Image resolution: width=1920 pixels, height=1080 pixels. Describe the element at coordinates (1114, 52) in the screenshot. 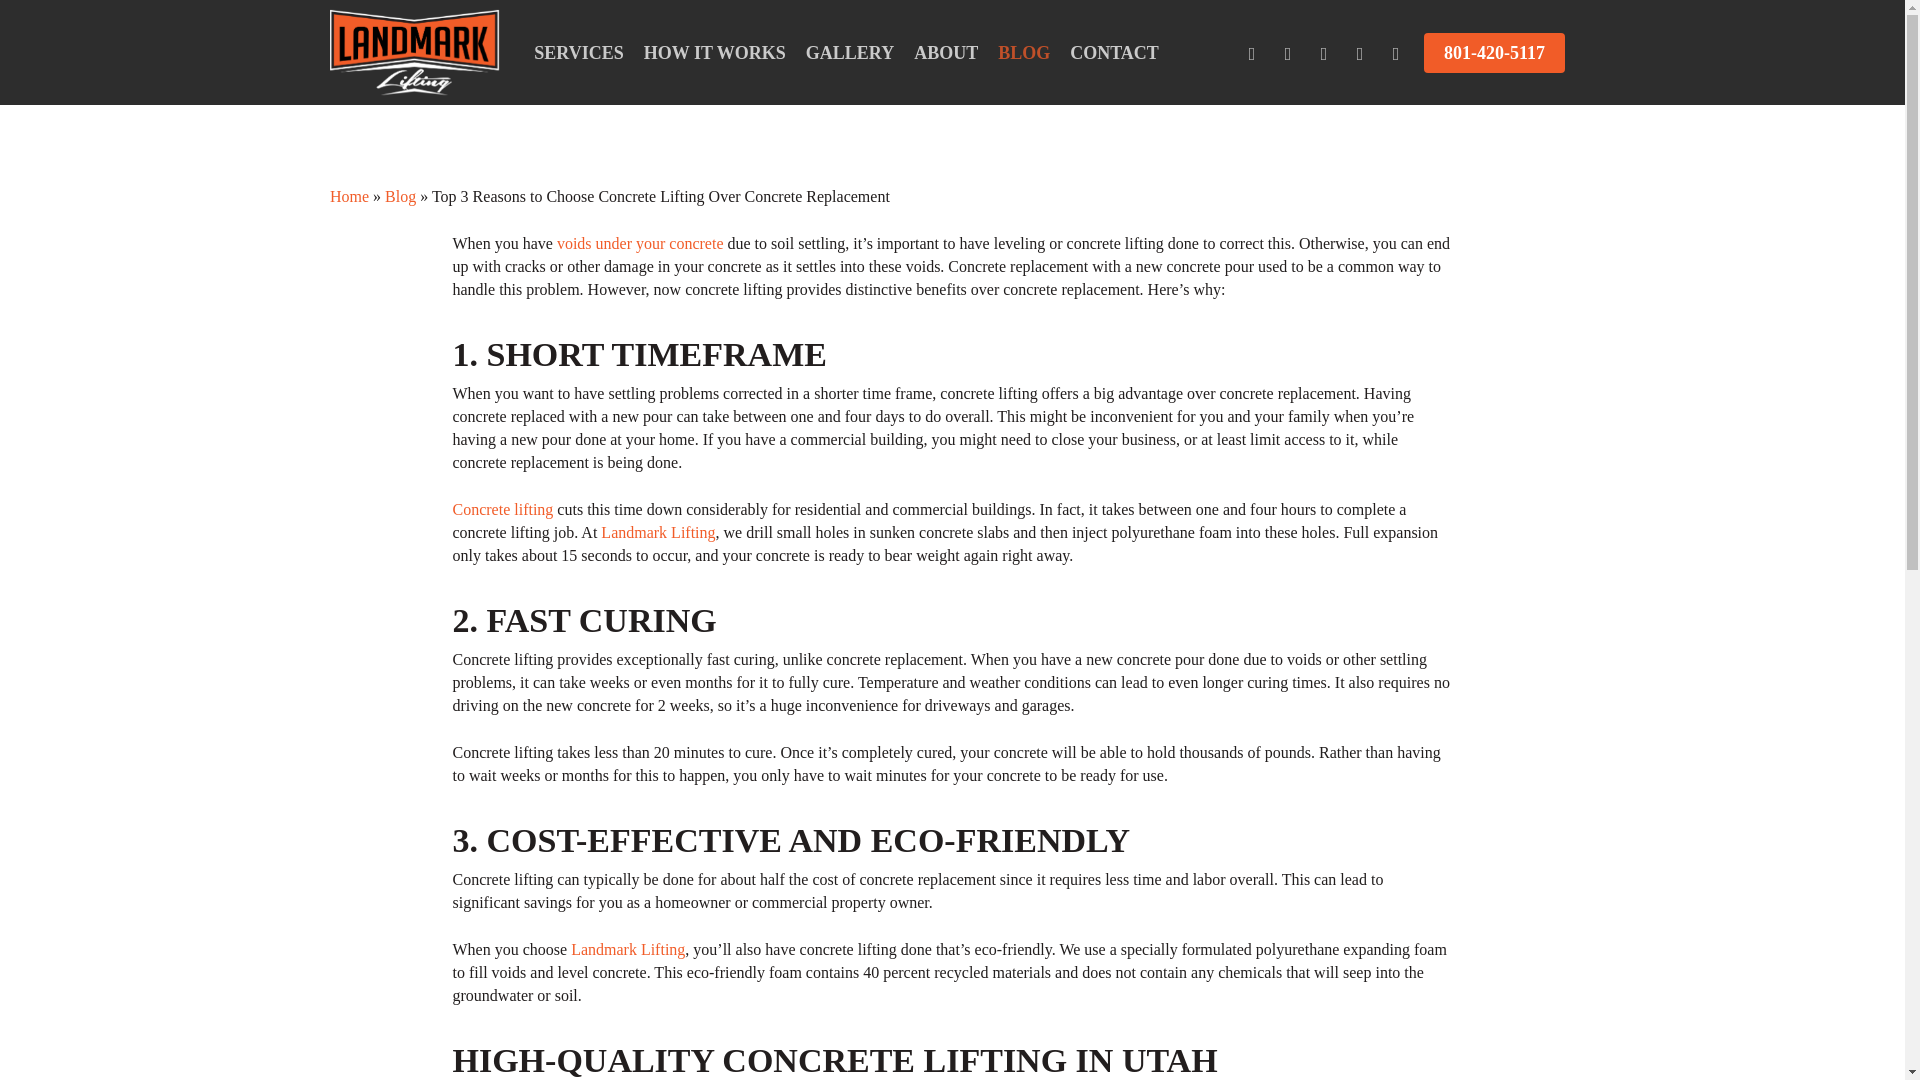

I see `CONTACT` at that location.